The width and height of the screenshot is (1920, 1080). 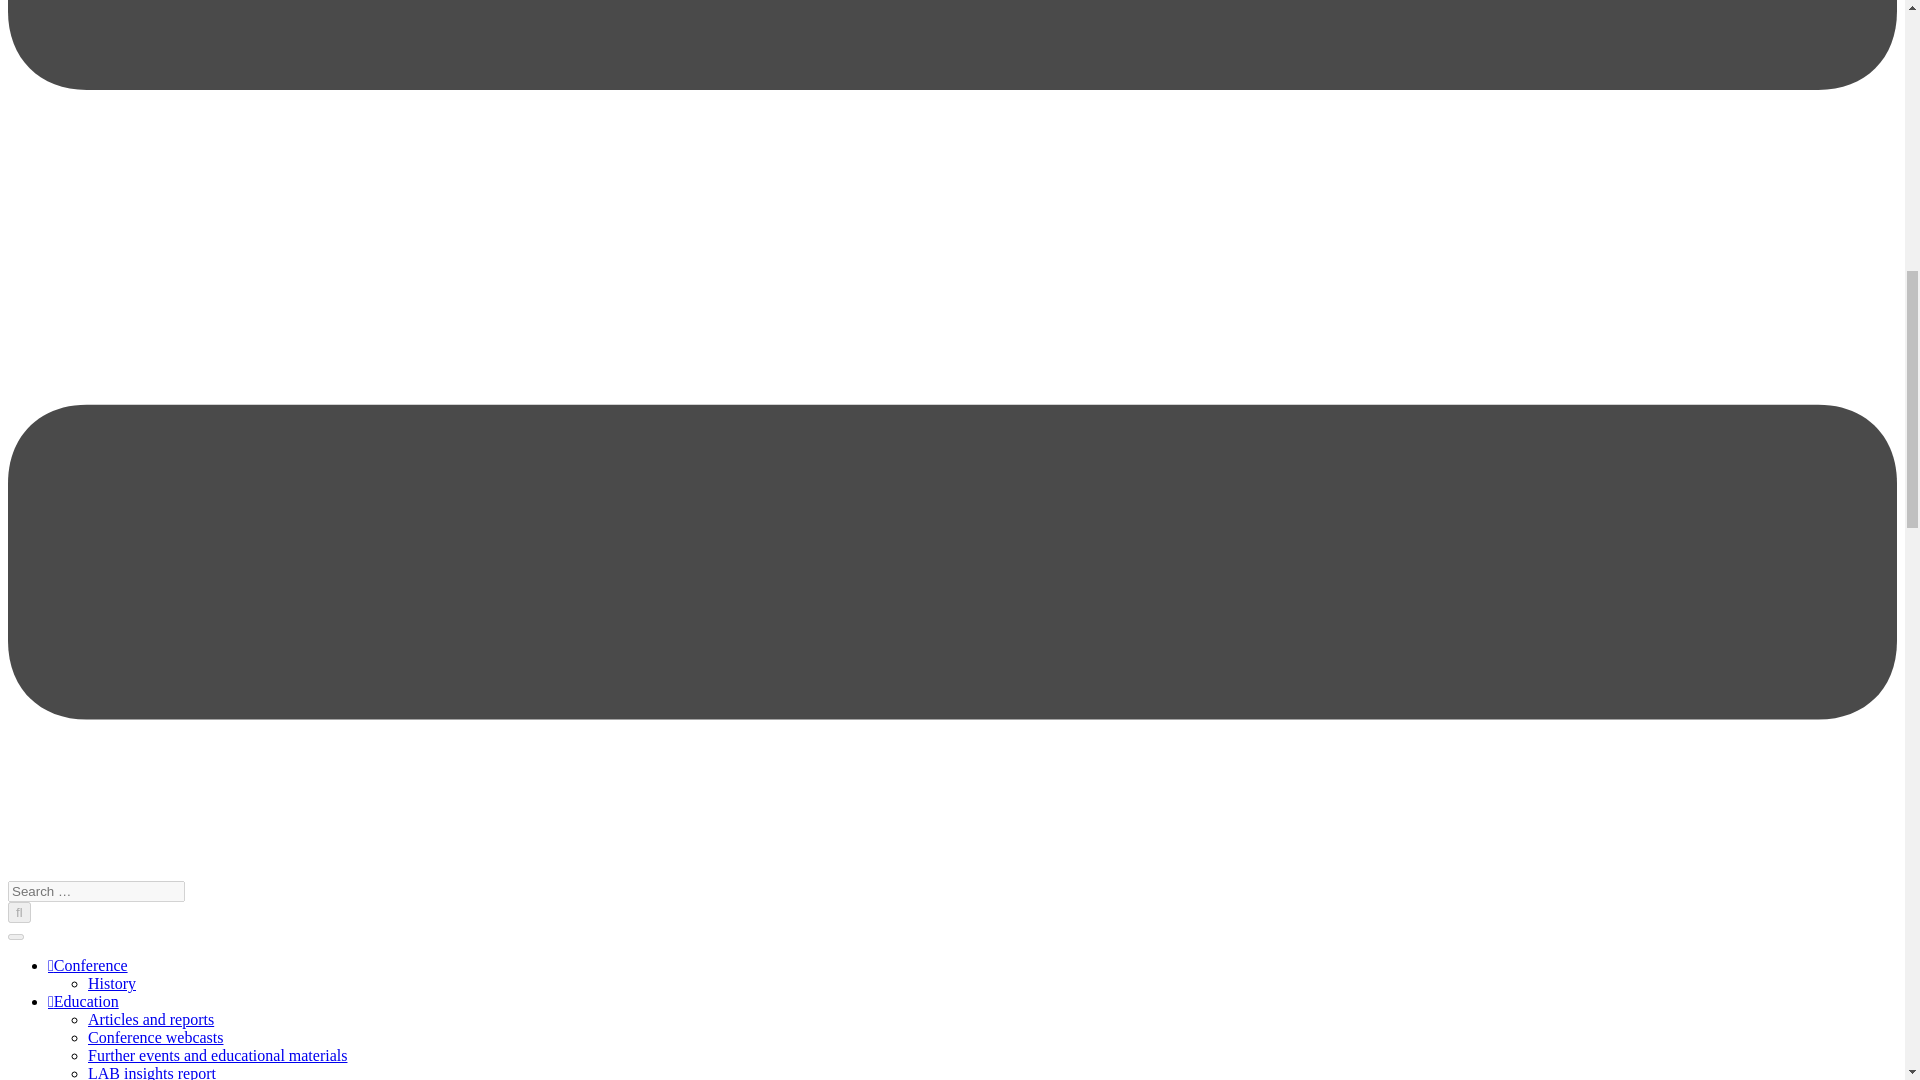 I want to click on Articles and reports, so click(x=150, y=1019).